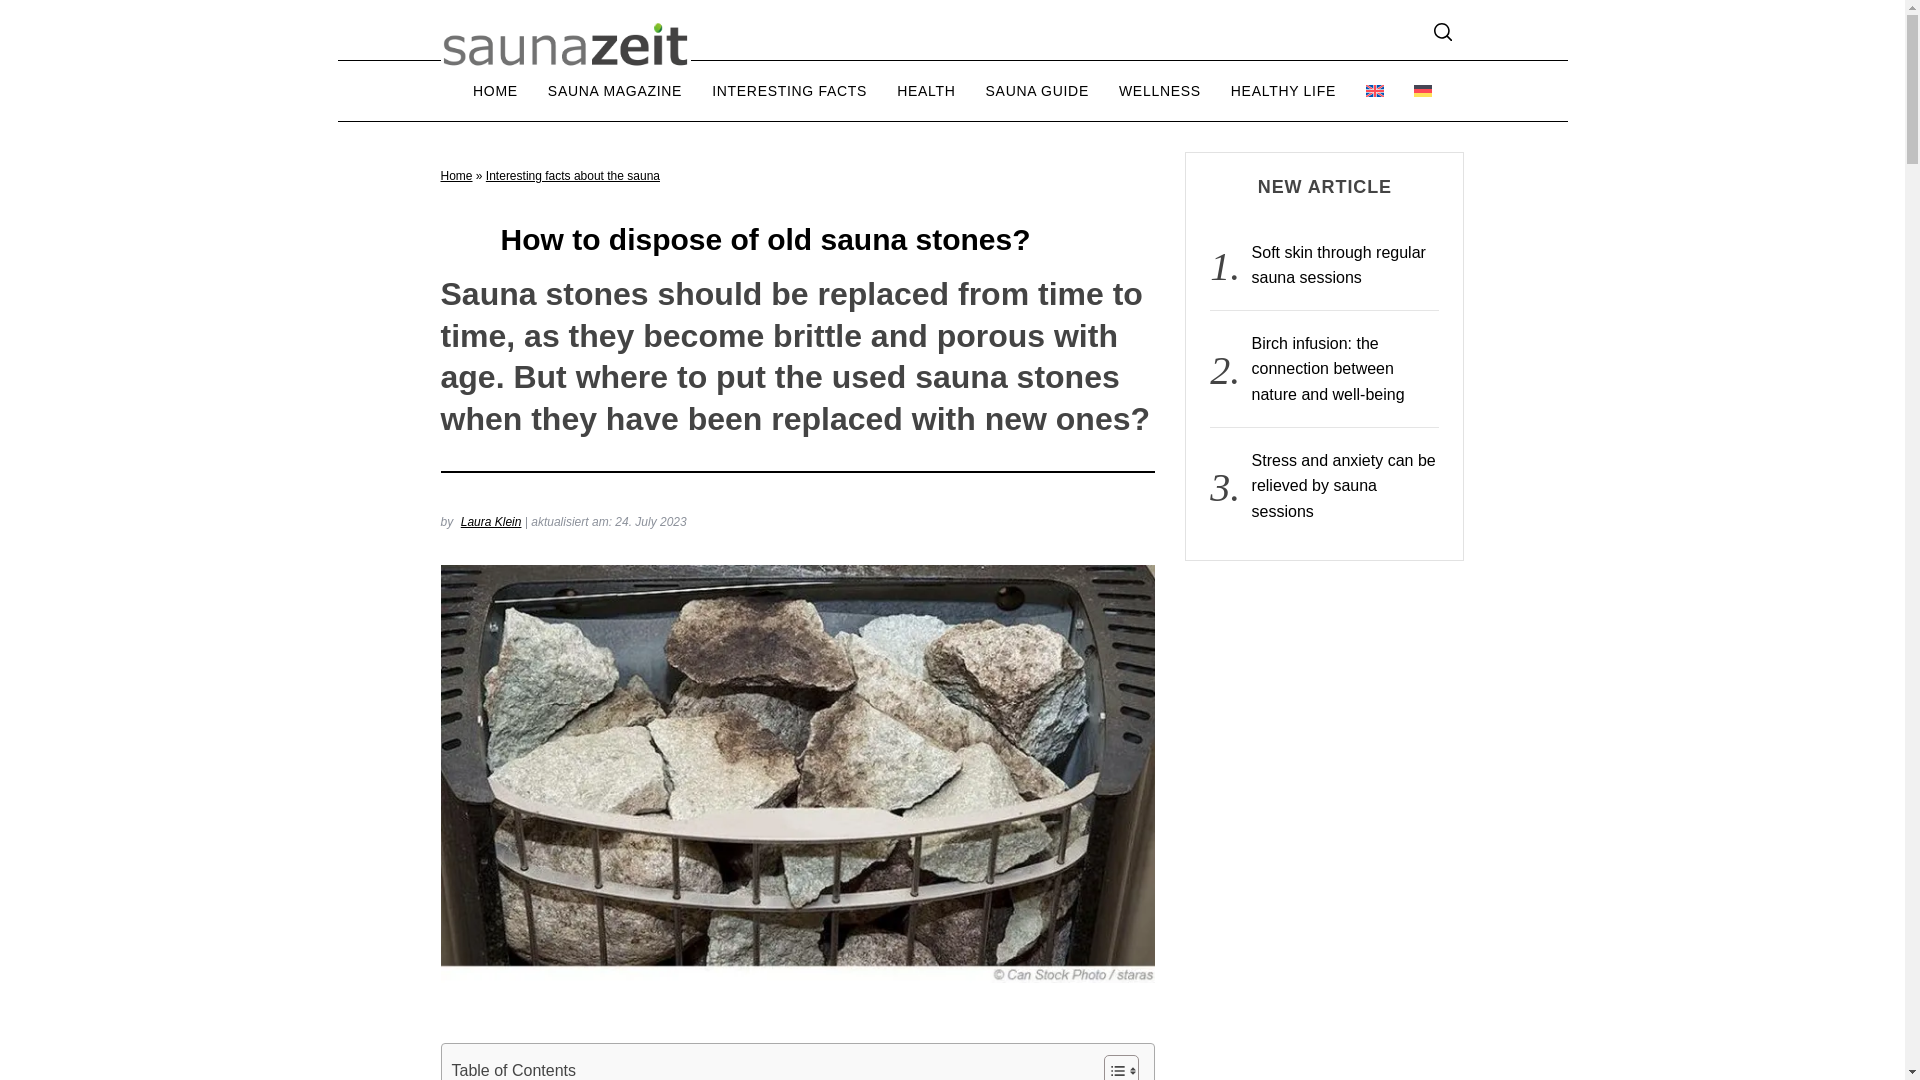 The image size is (1920, 1080). I want to click on SAUNA GUIDE, so click(1038, 90).